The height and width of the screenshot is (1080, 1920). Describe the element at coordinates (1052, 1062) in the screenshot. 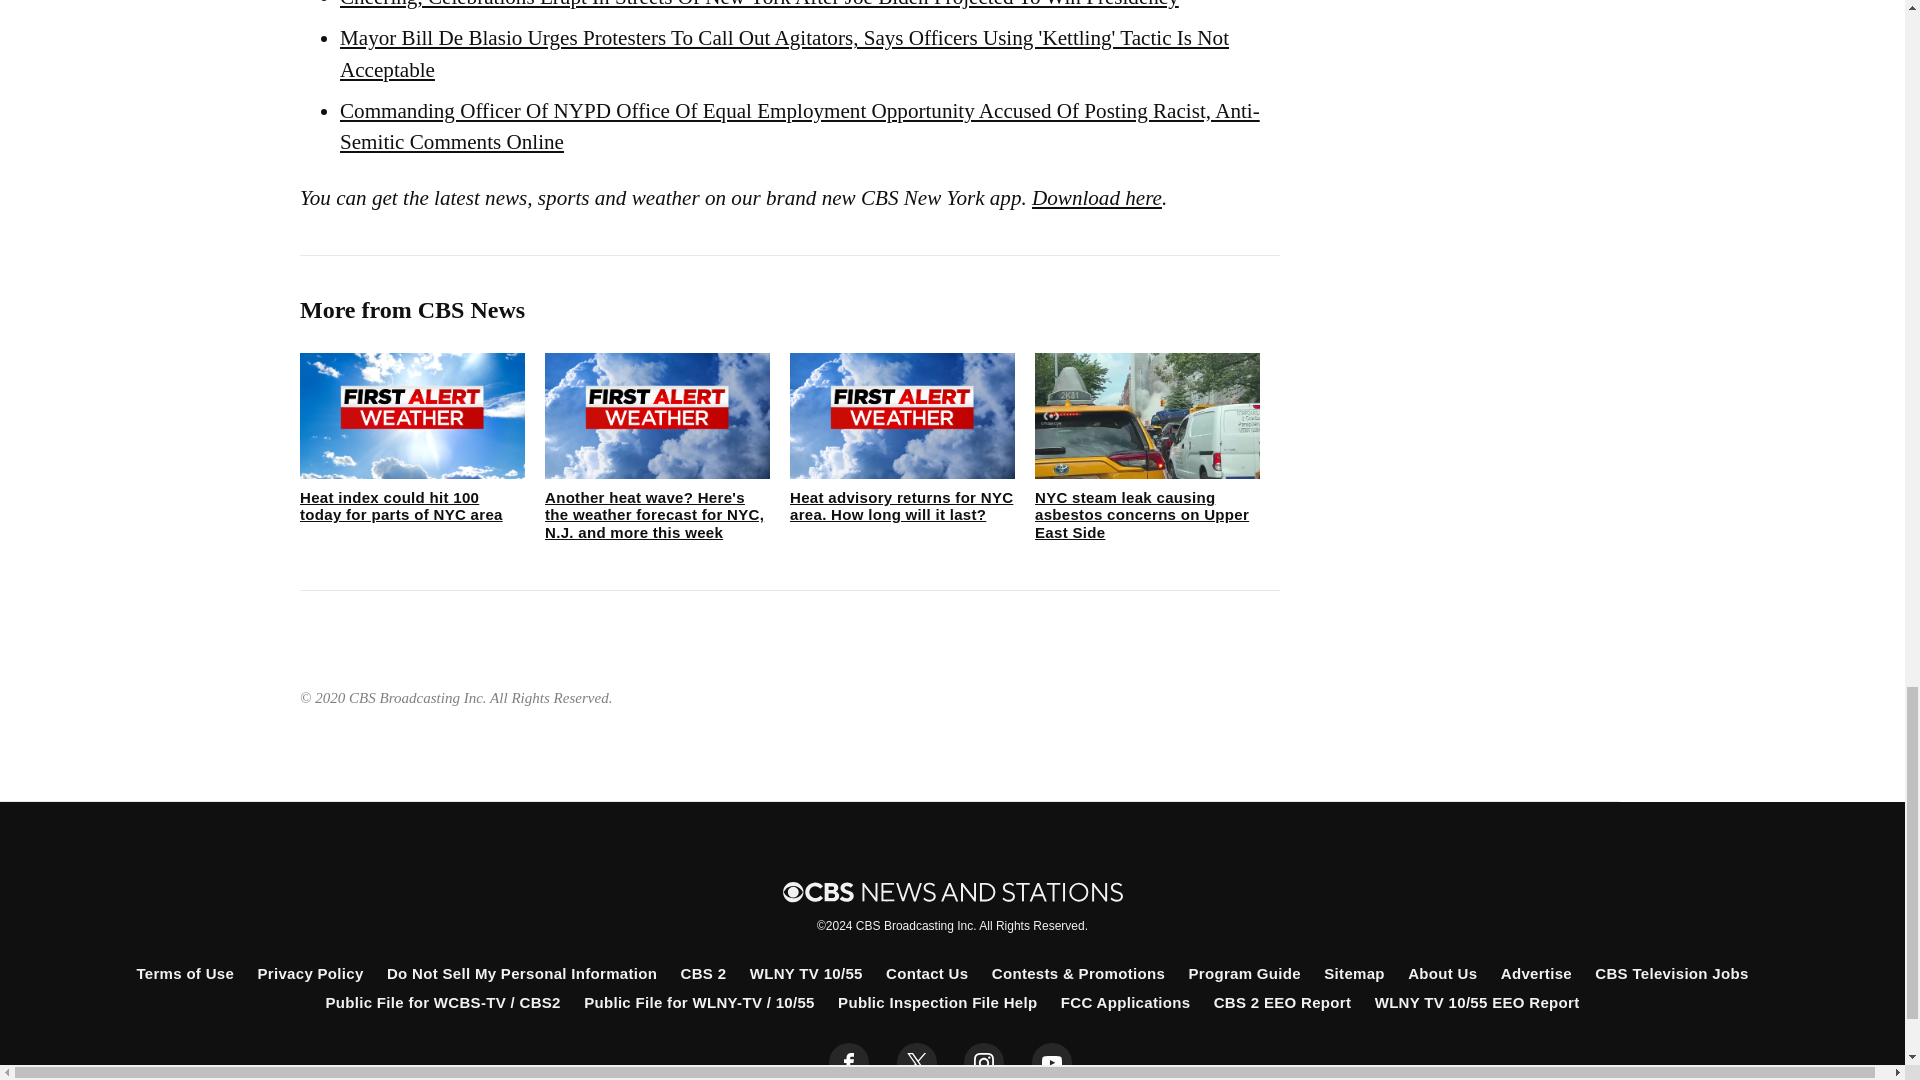

I see `youtube` at that location.